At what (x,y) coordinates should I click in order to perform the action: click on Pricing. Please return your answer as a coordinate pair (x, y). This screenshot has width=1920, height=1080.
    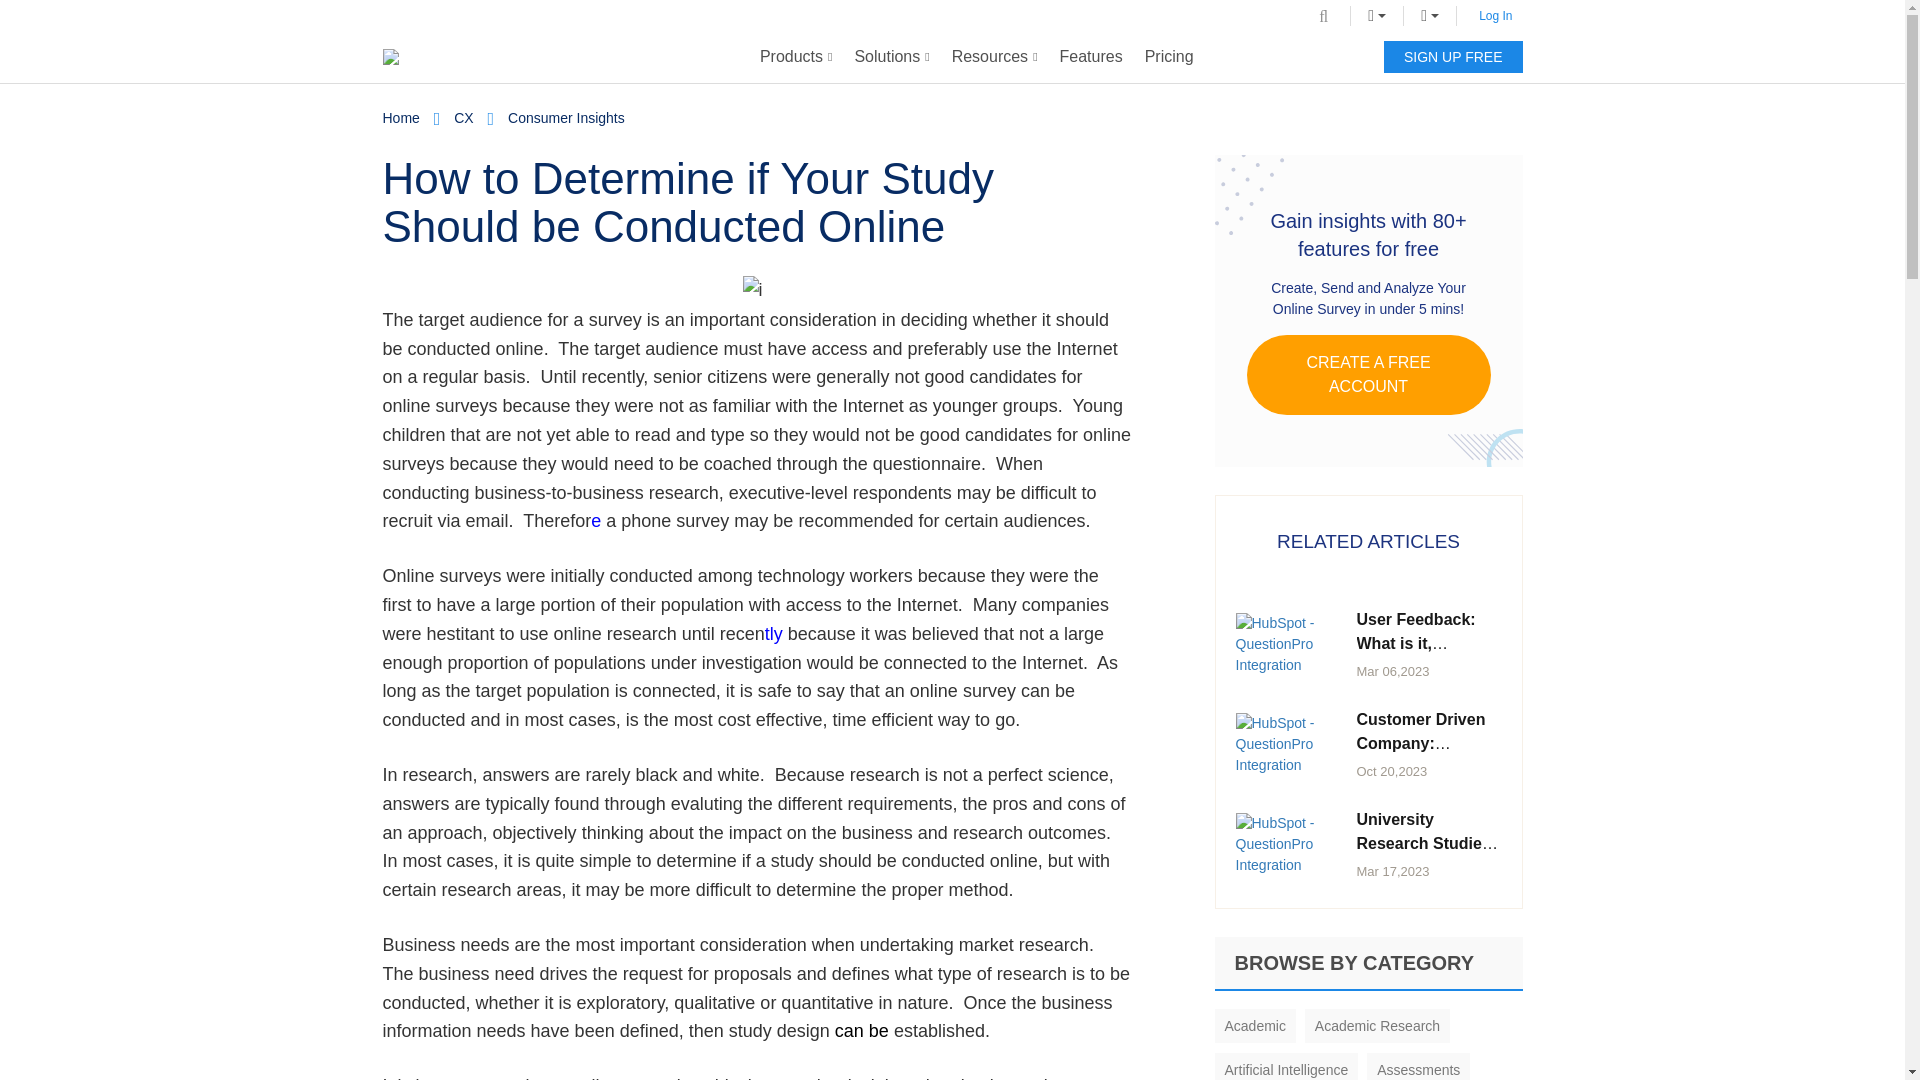
    Looking at the image, I should click on (1170, 57).